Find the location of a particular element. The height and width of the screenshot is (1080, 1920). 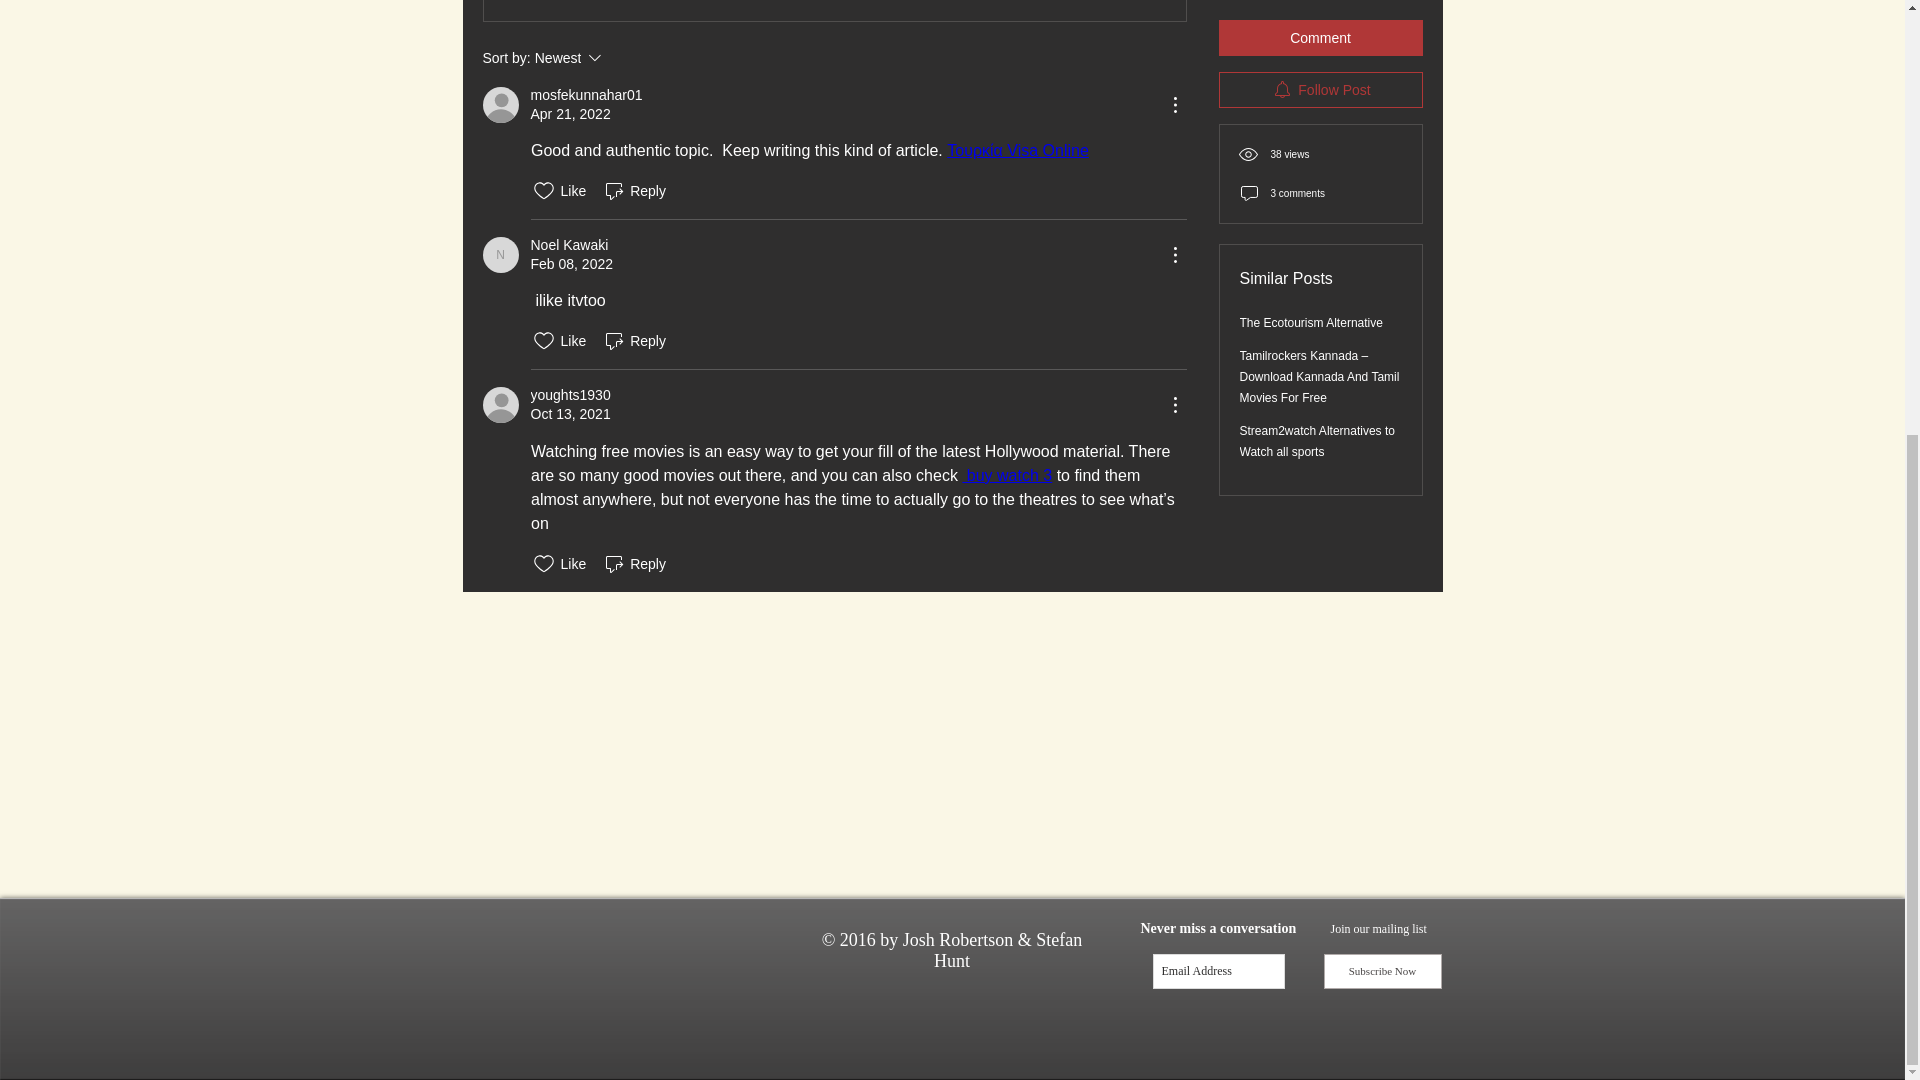

 buy watch 3 is located at coordinates (634, 191).